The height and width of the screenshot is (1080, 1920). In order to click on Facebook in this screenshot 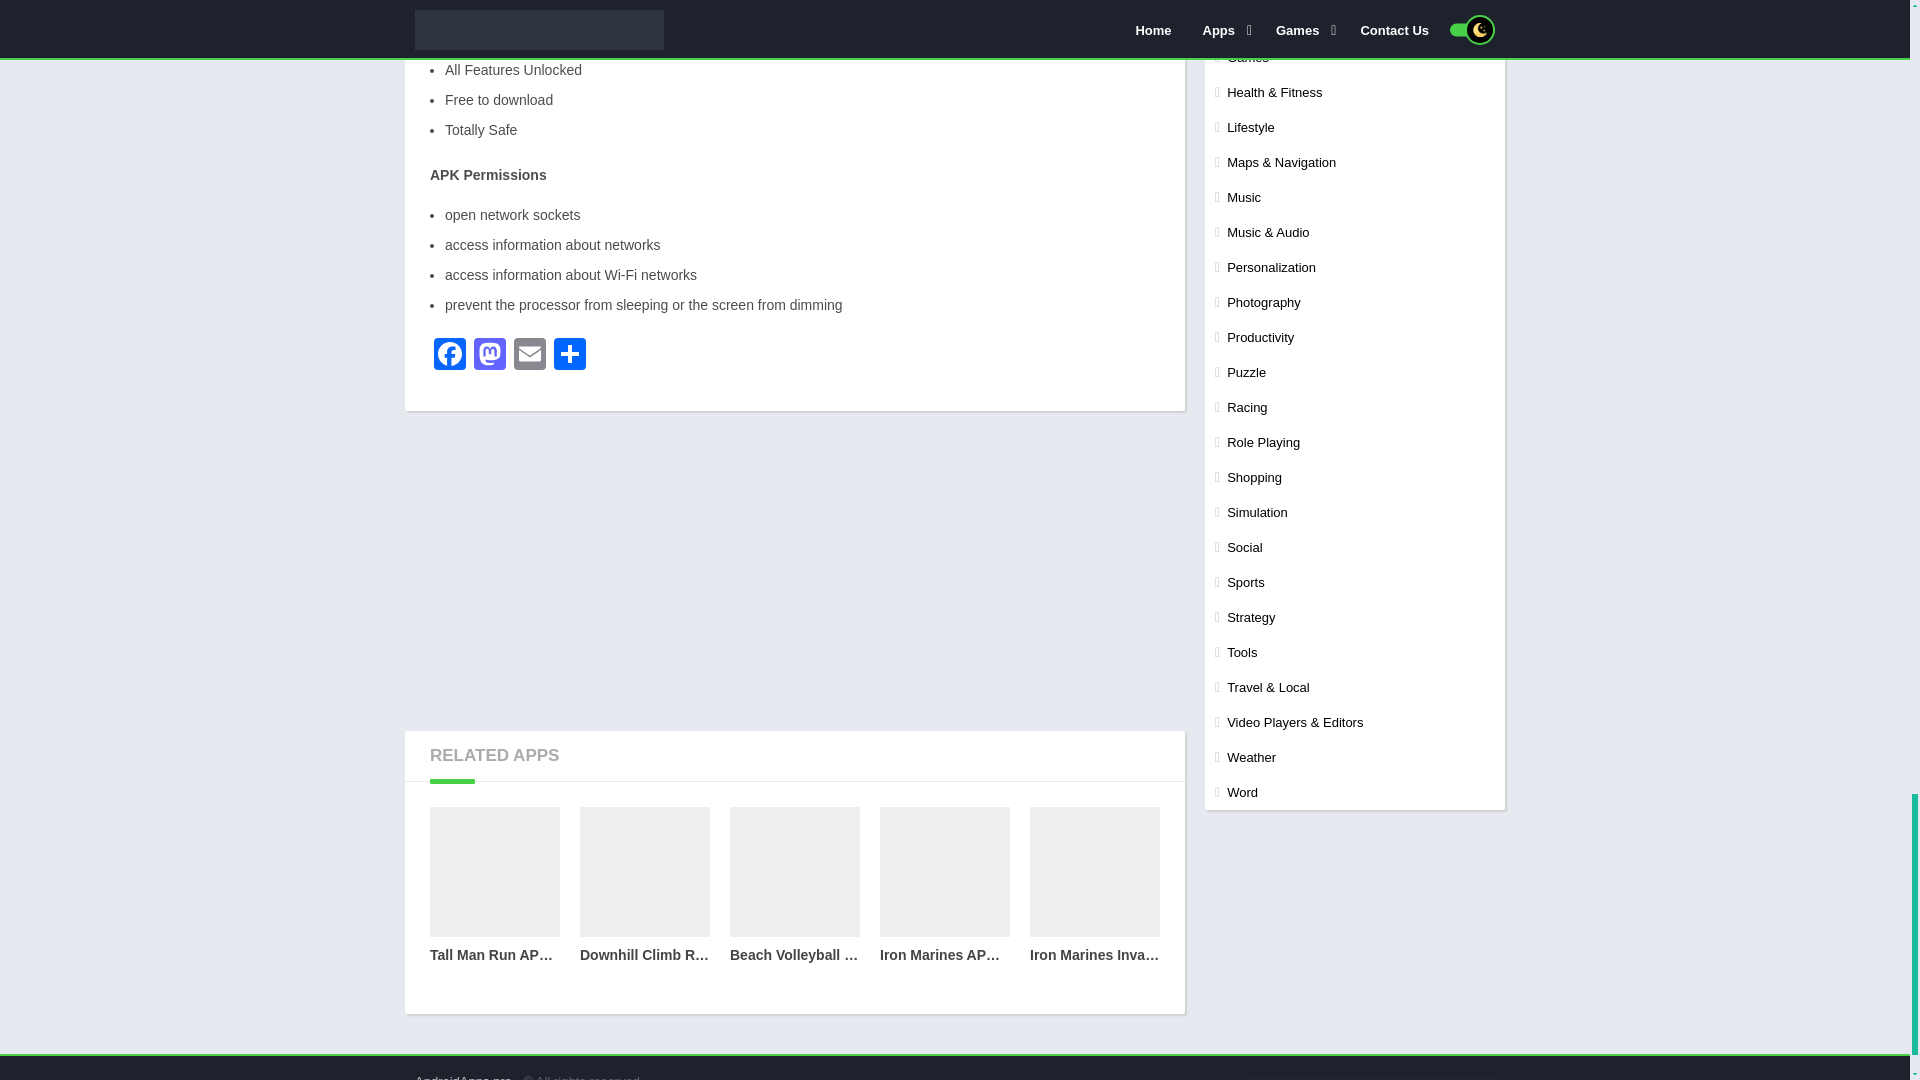, I will do `click(450, 356)`.